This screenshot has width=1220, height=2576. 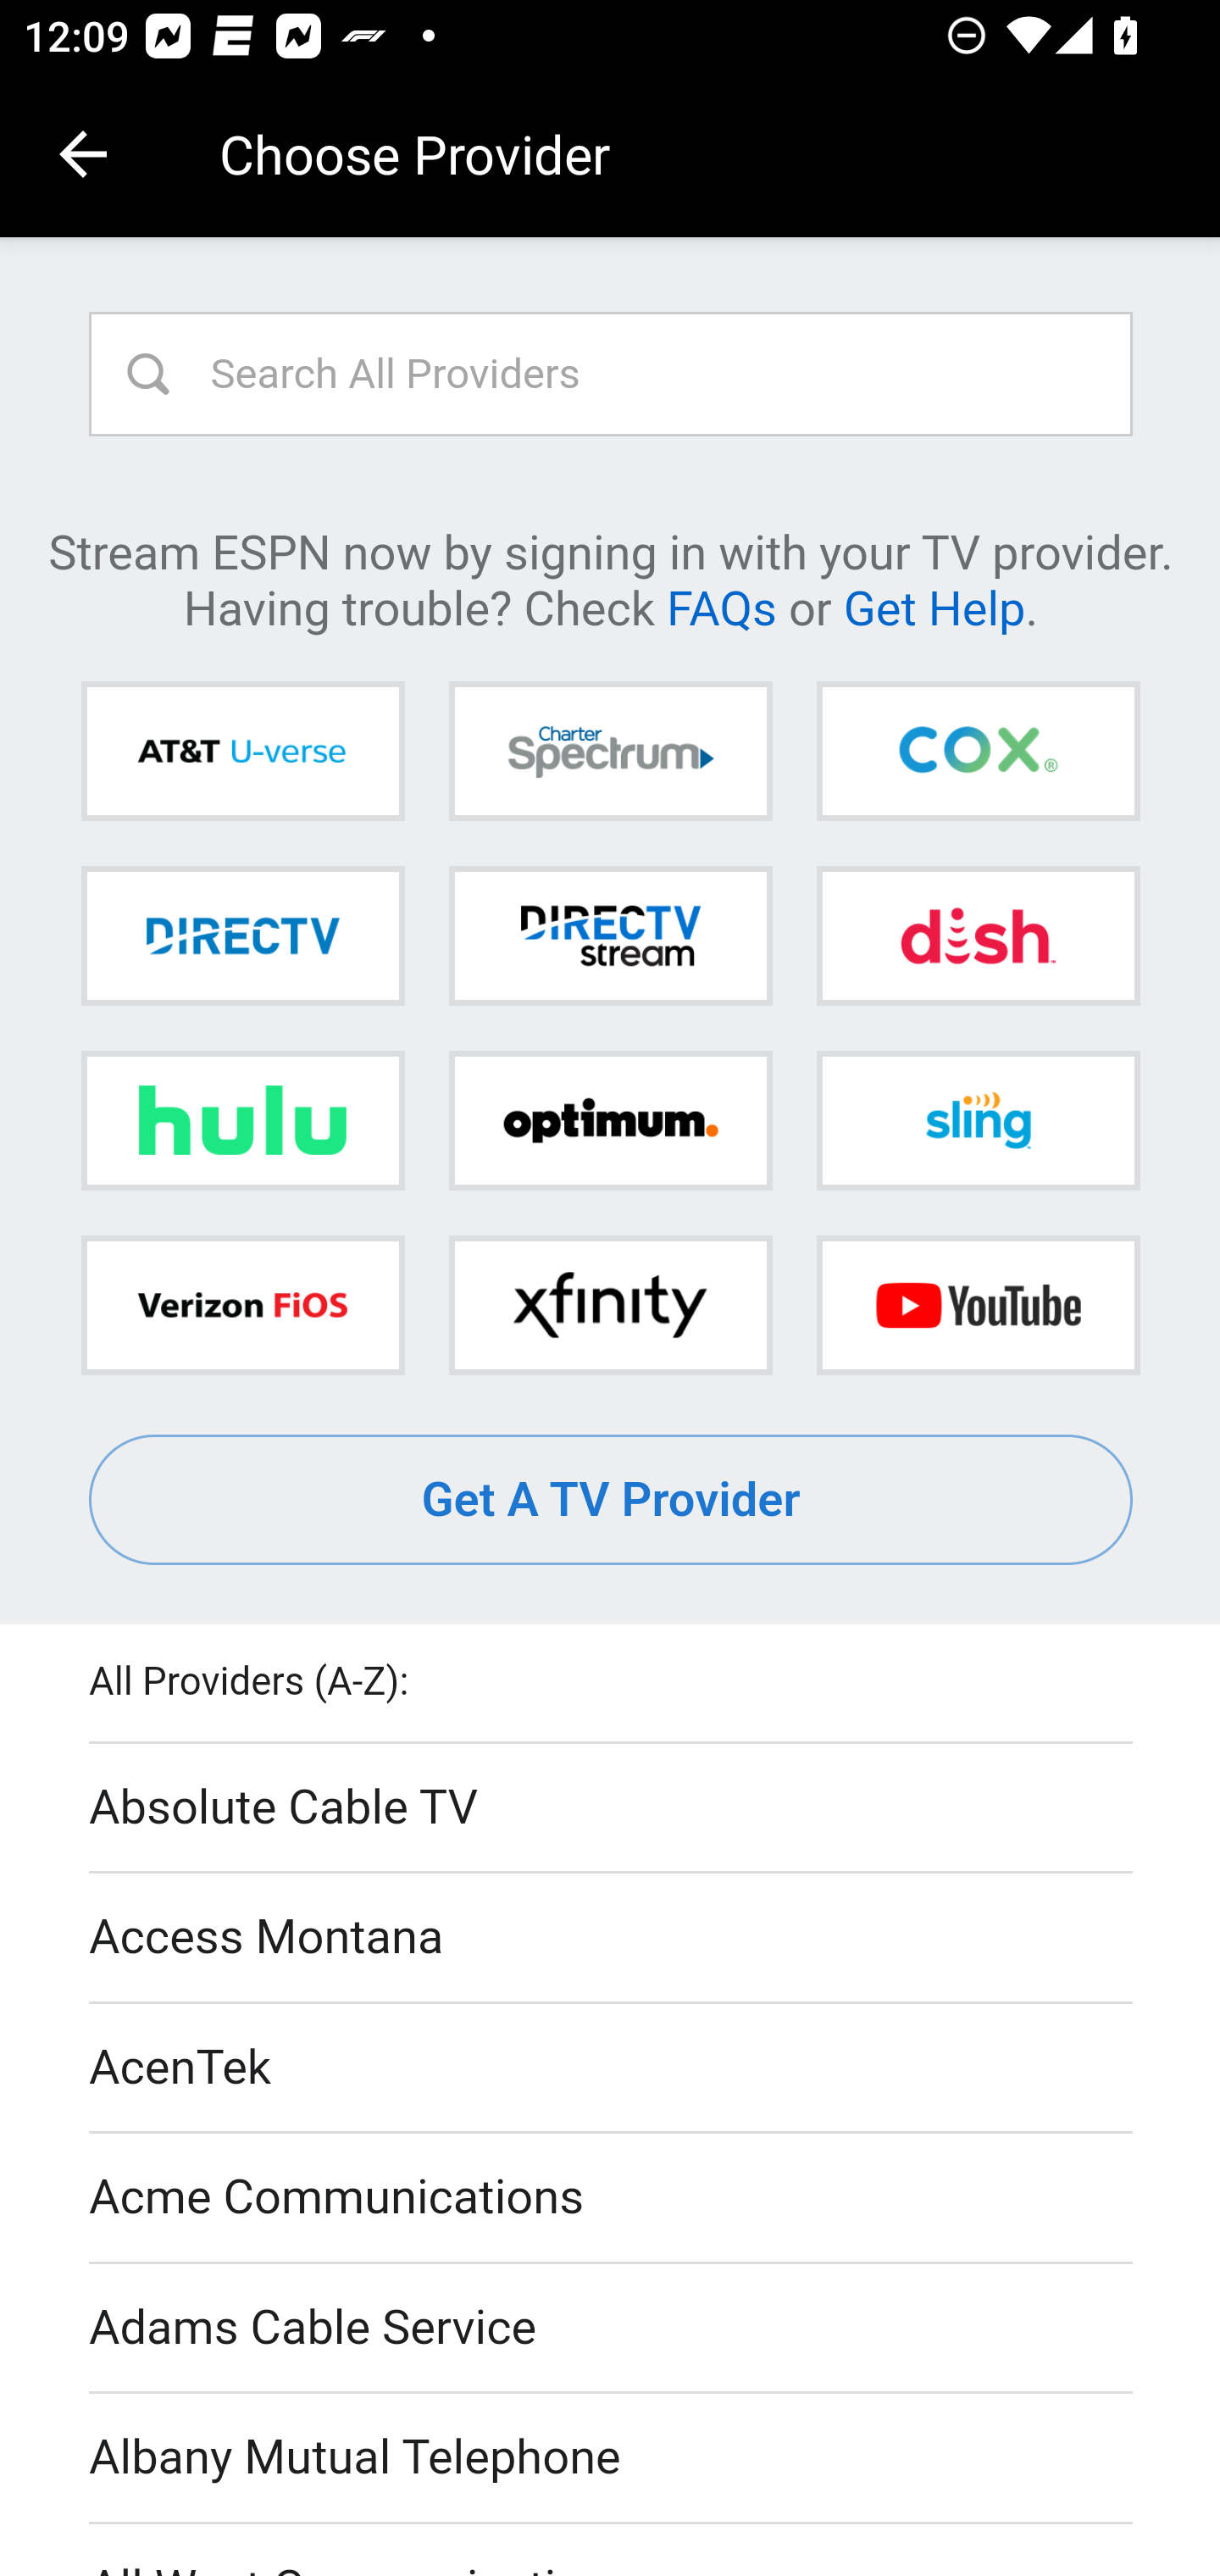 I want to click on Acme Communications, so click(x=612, y=2200).